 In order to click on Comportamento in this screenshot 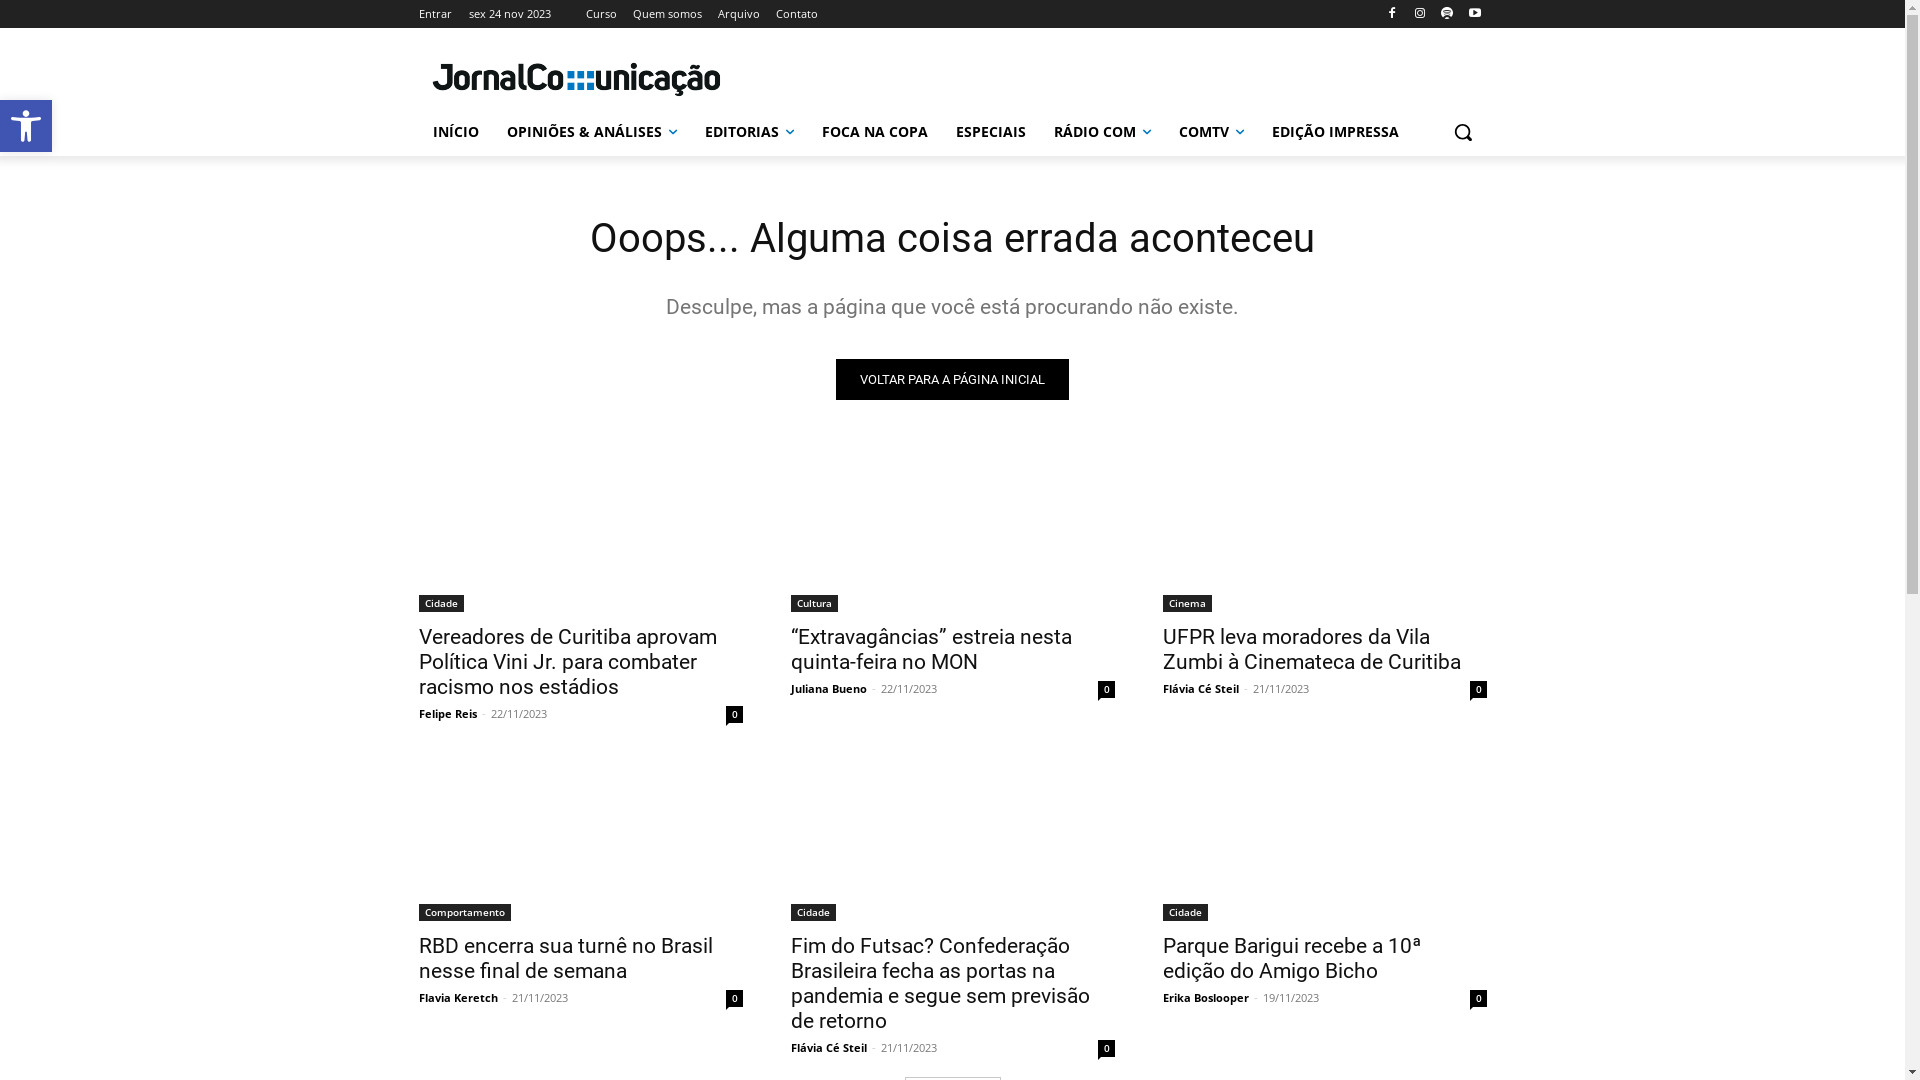, I will do `click(464, 912)`.